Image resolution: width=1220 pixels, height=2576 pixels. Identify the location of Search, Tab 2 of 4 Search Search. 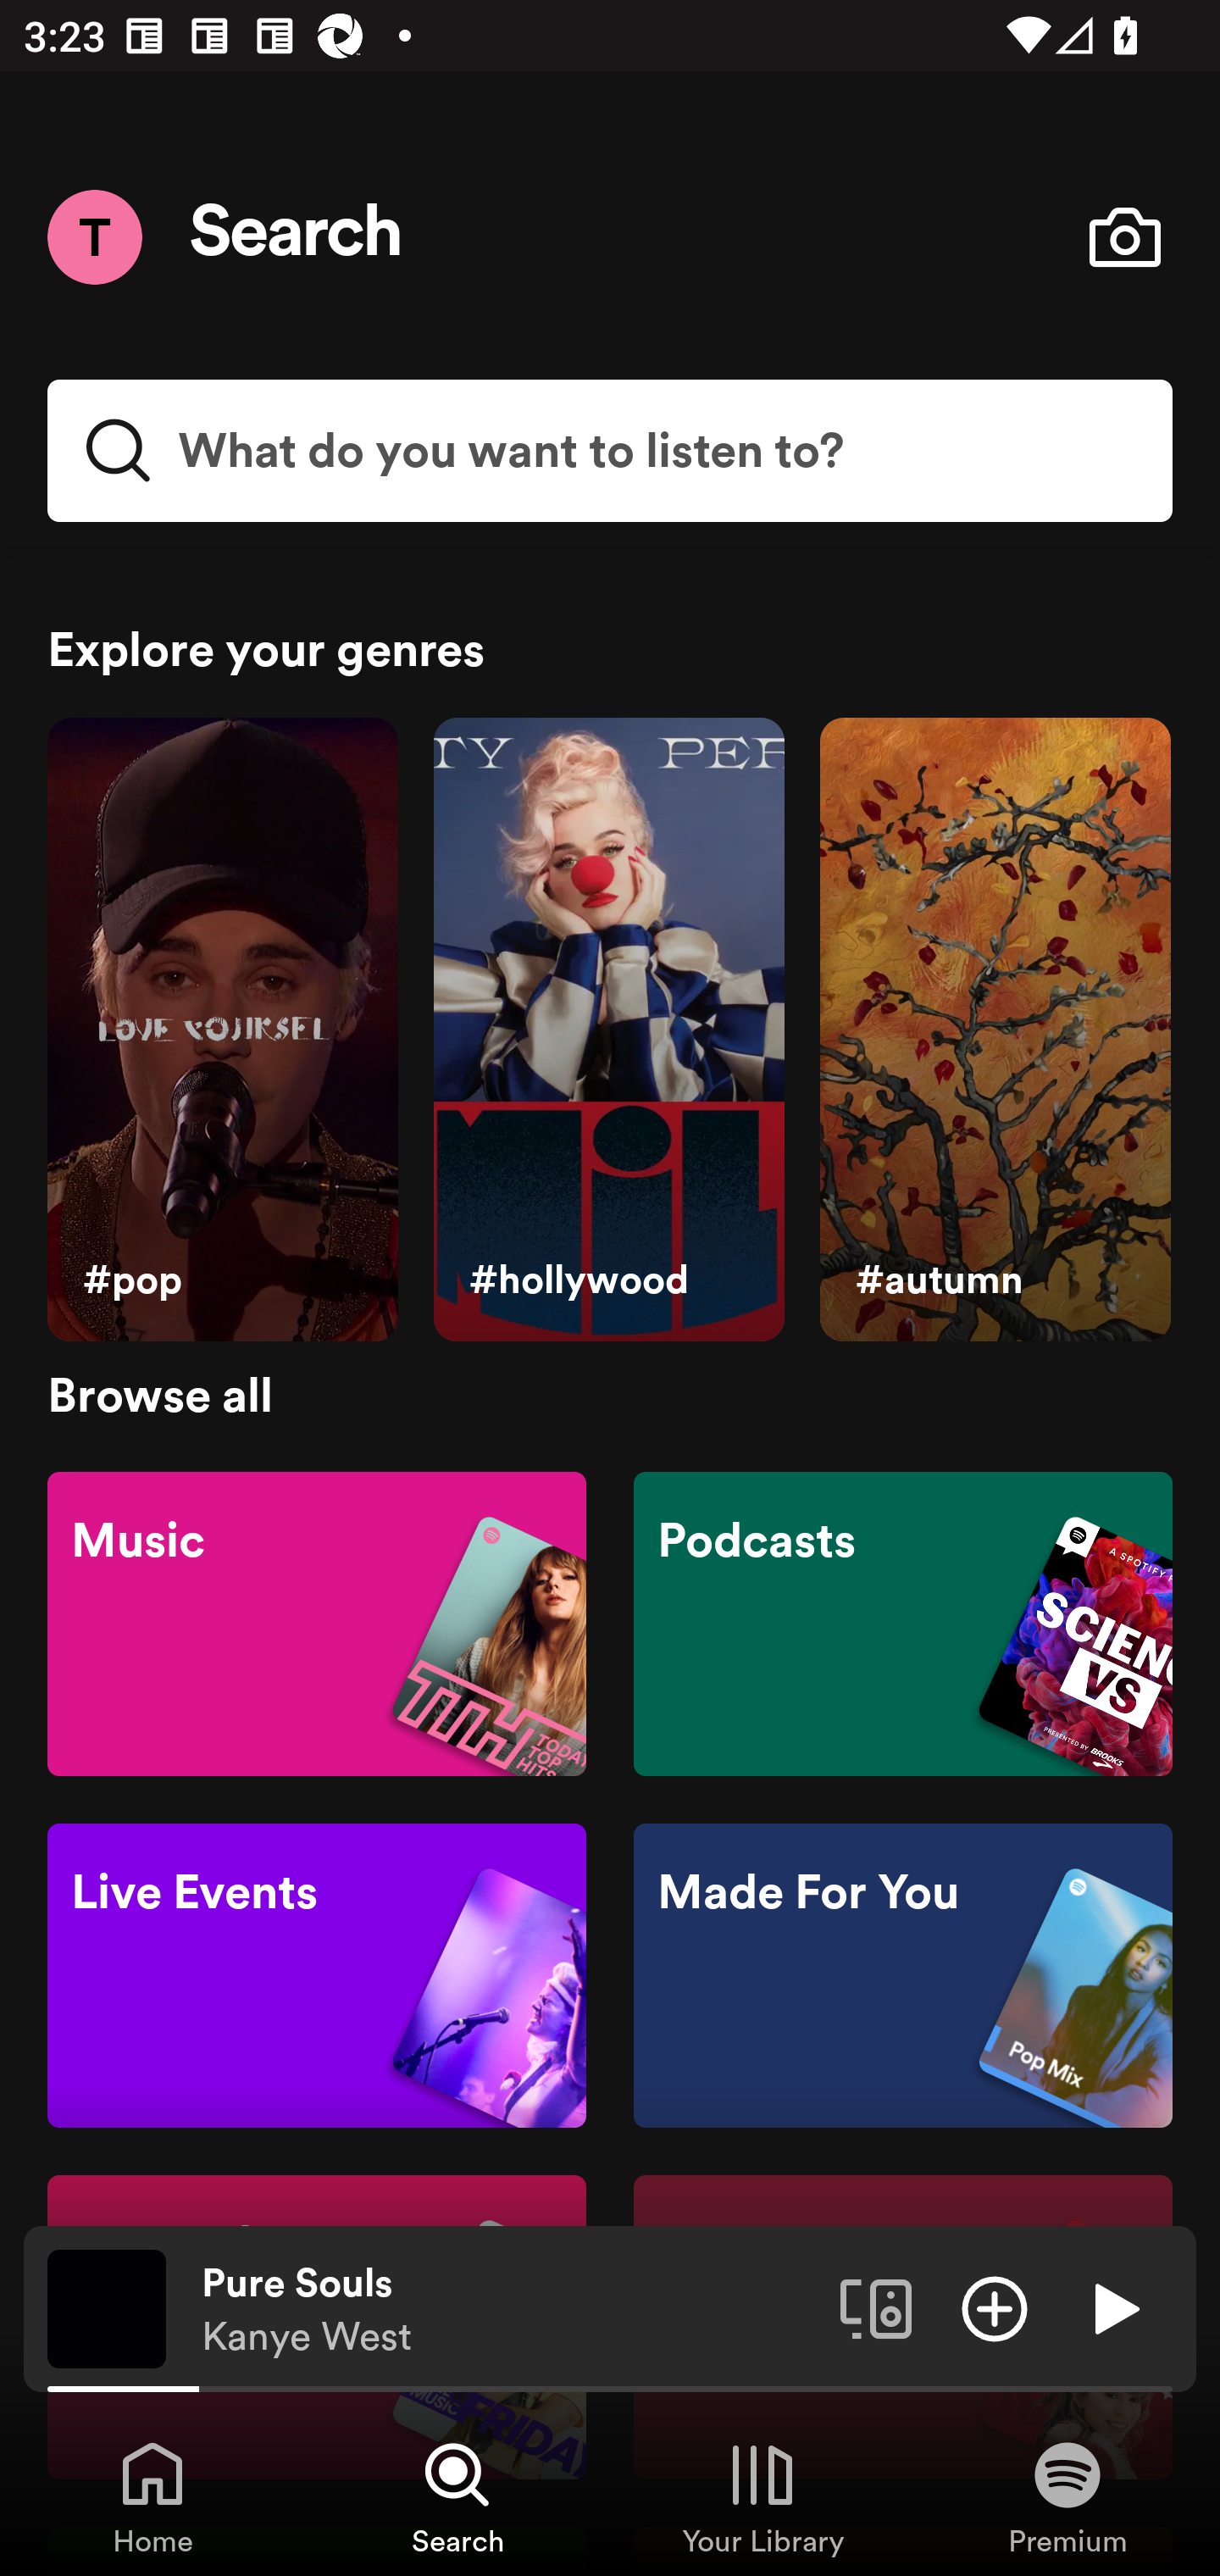
(457, 2496).